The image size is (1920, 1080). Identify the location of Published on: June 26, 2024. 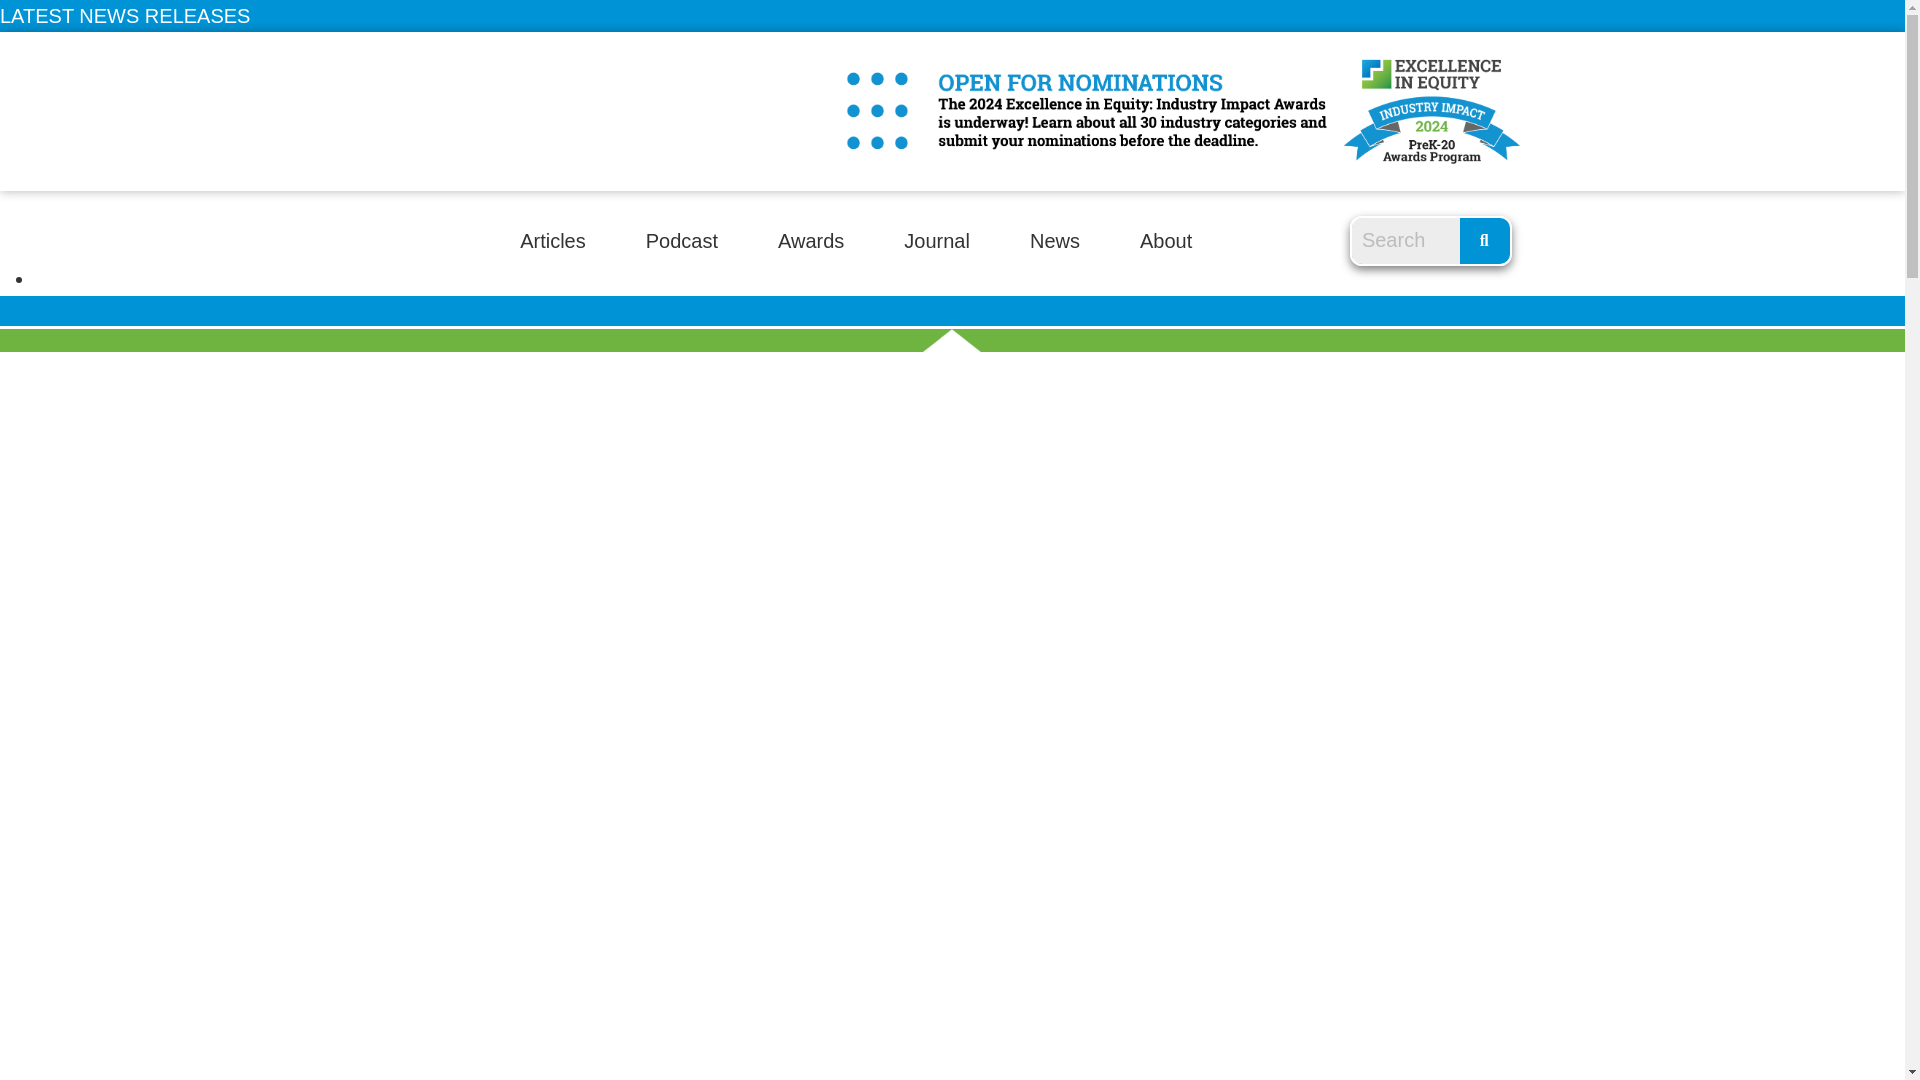
(74, 382).